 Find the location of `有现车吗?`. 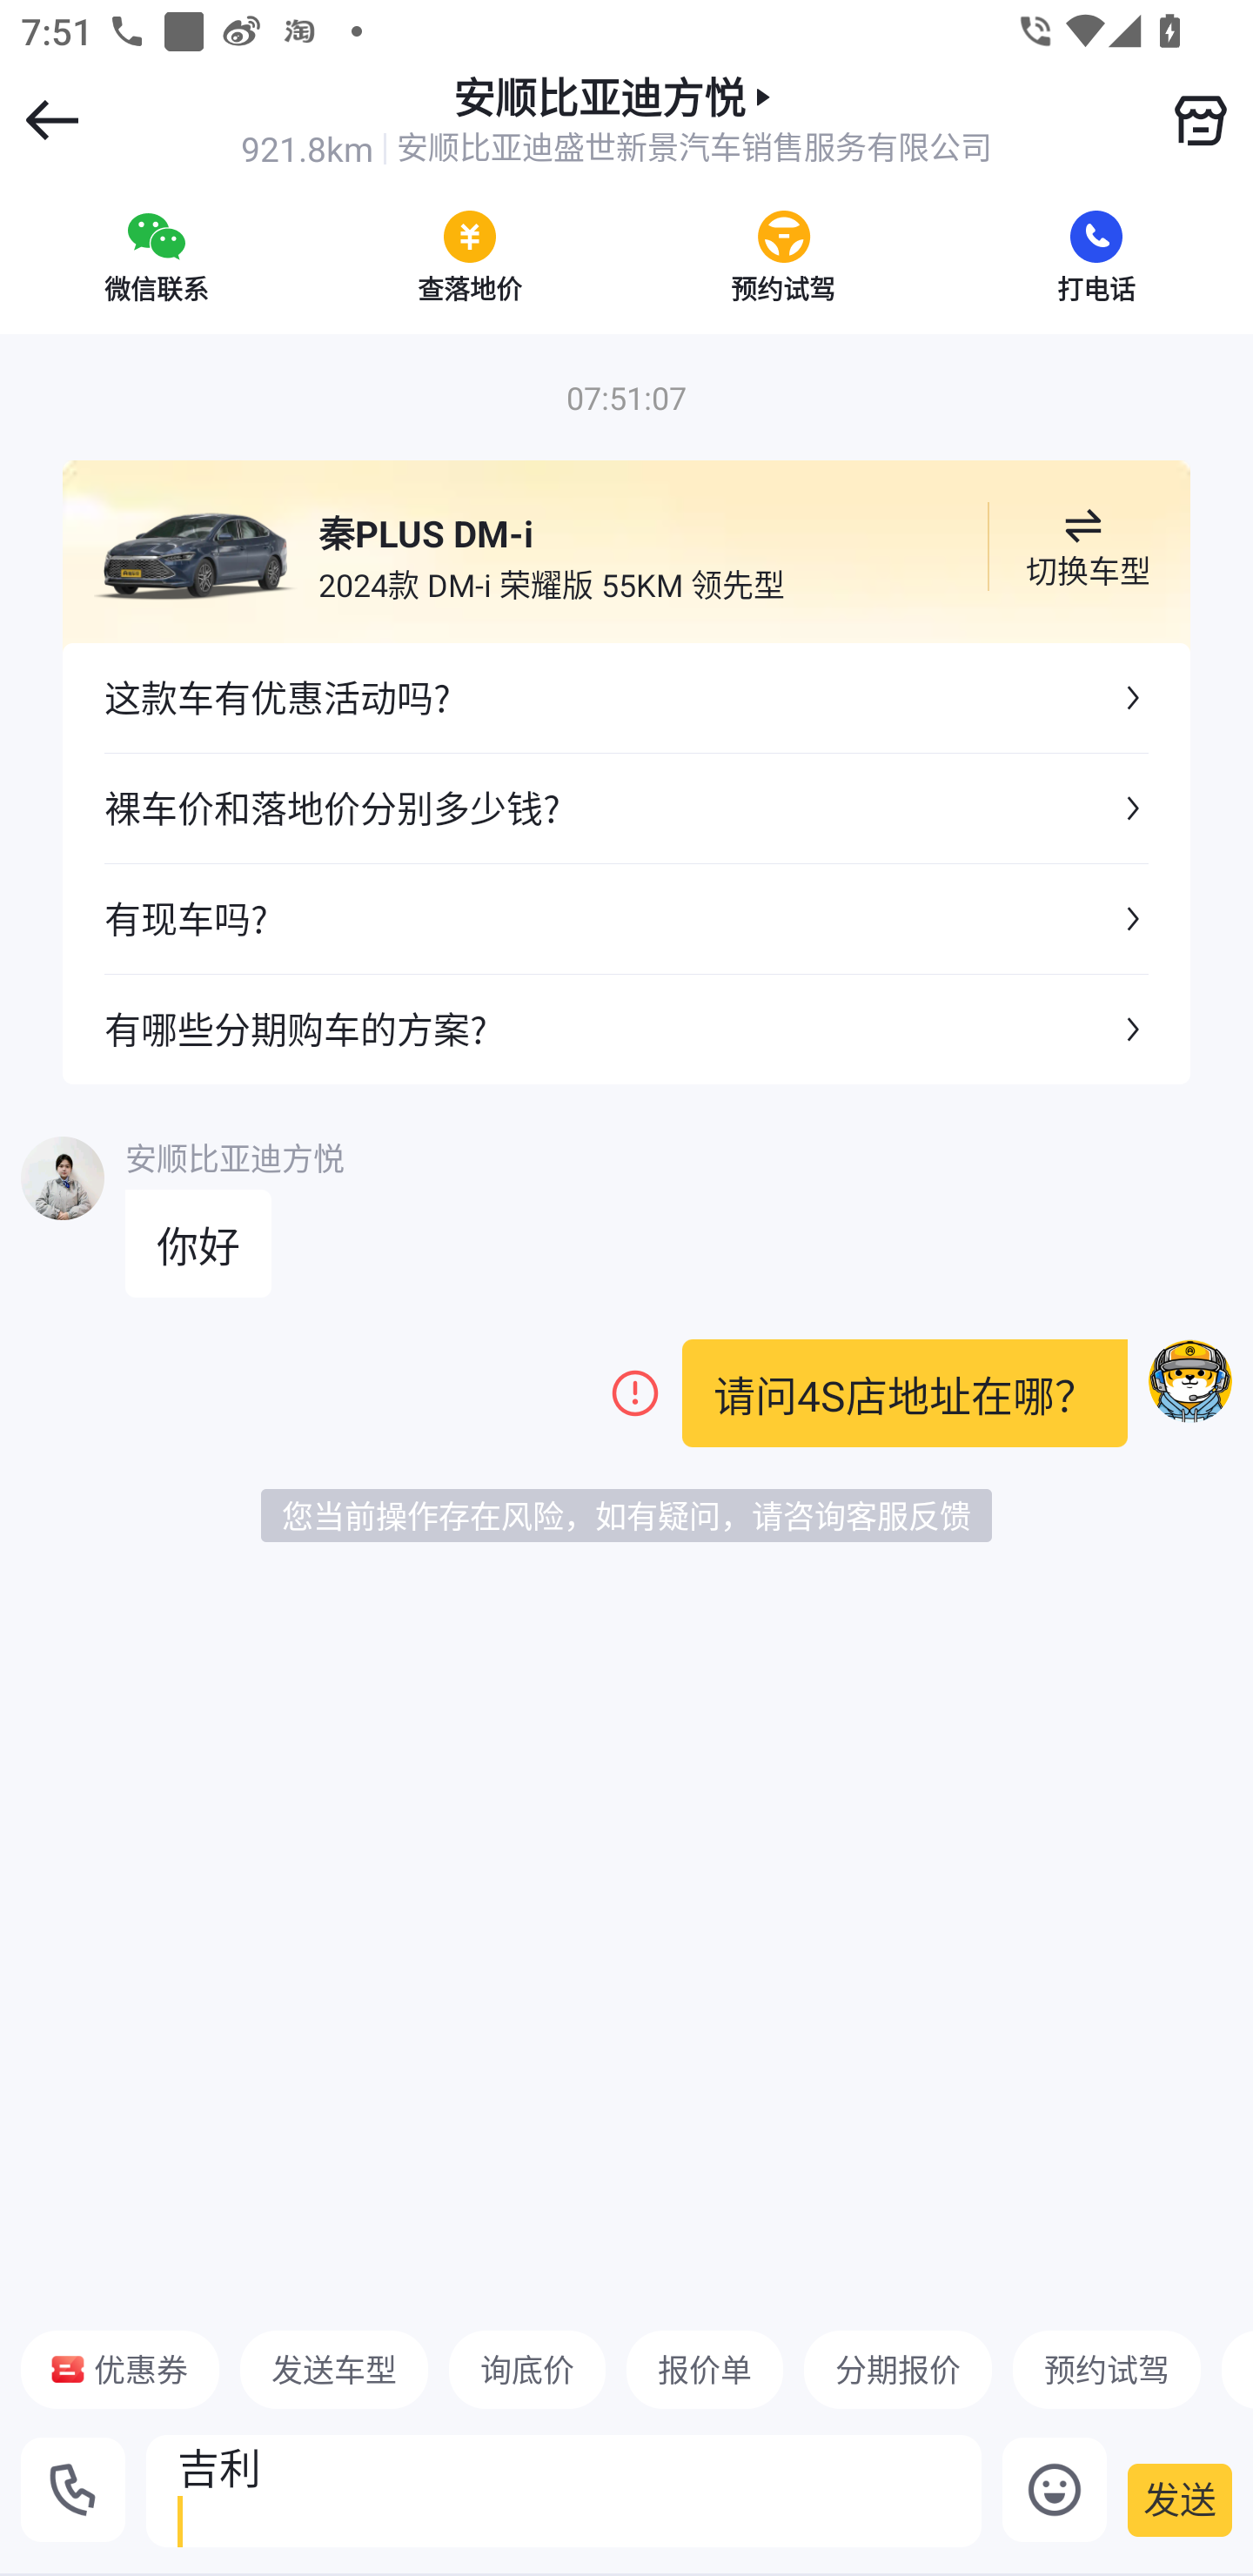

有现车吗? is located at coordinates (626, 917).